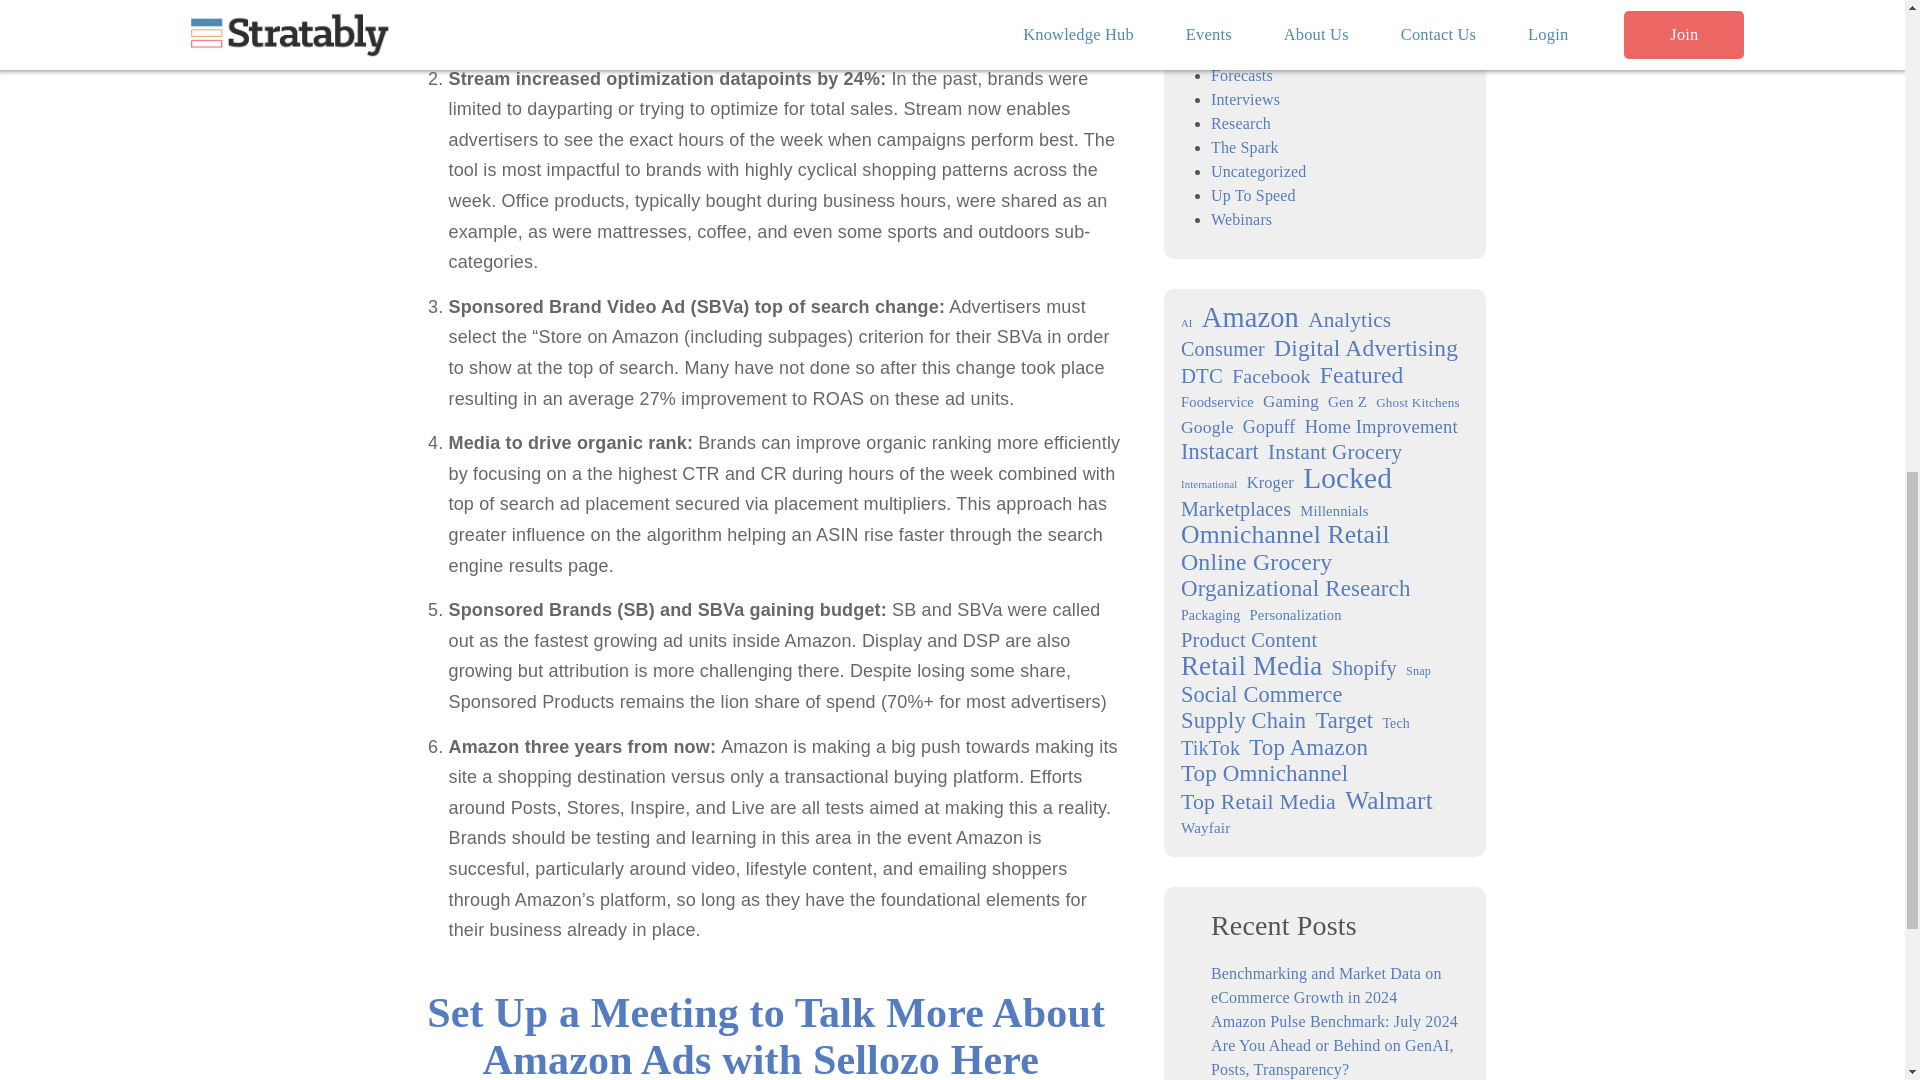  What do you see at coordinates (1254, 195) in the screenshot?
I see `Up To Speed` at bounding box center [1254, 195].